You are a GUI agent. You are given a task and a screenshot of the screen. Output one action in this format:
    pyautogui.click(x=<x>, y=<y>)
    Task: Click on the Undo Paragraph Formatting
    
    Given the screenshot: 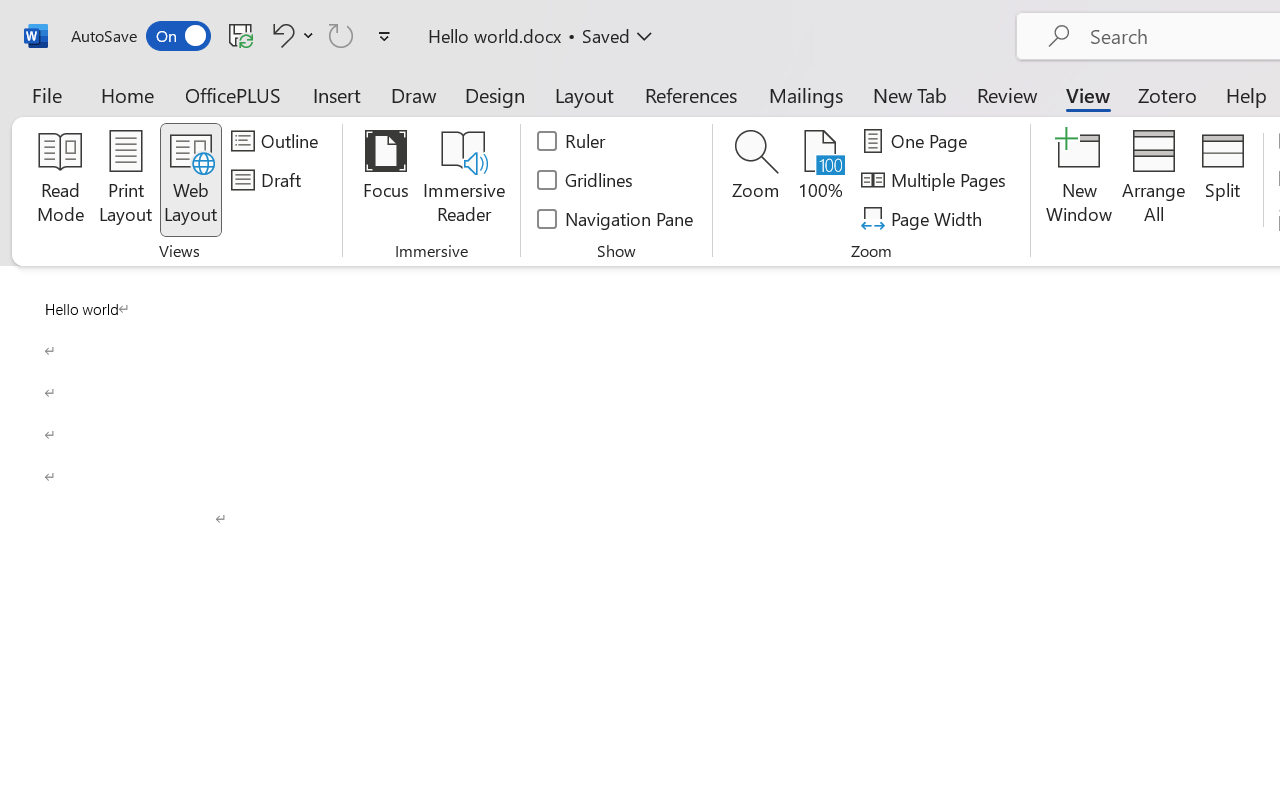 What is the action you would take?
    pyautogui.click(x=280, y=35)
    